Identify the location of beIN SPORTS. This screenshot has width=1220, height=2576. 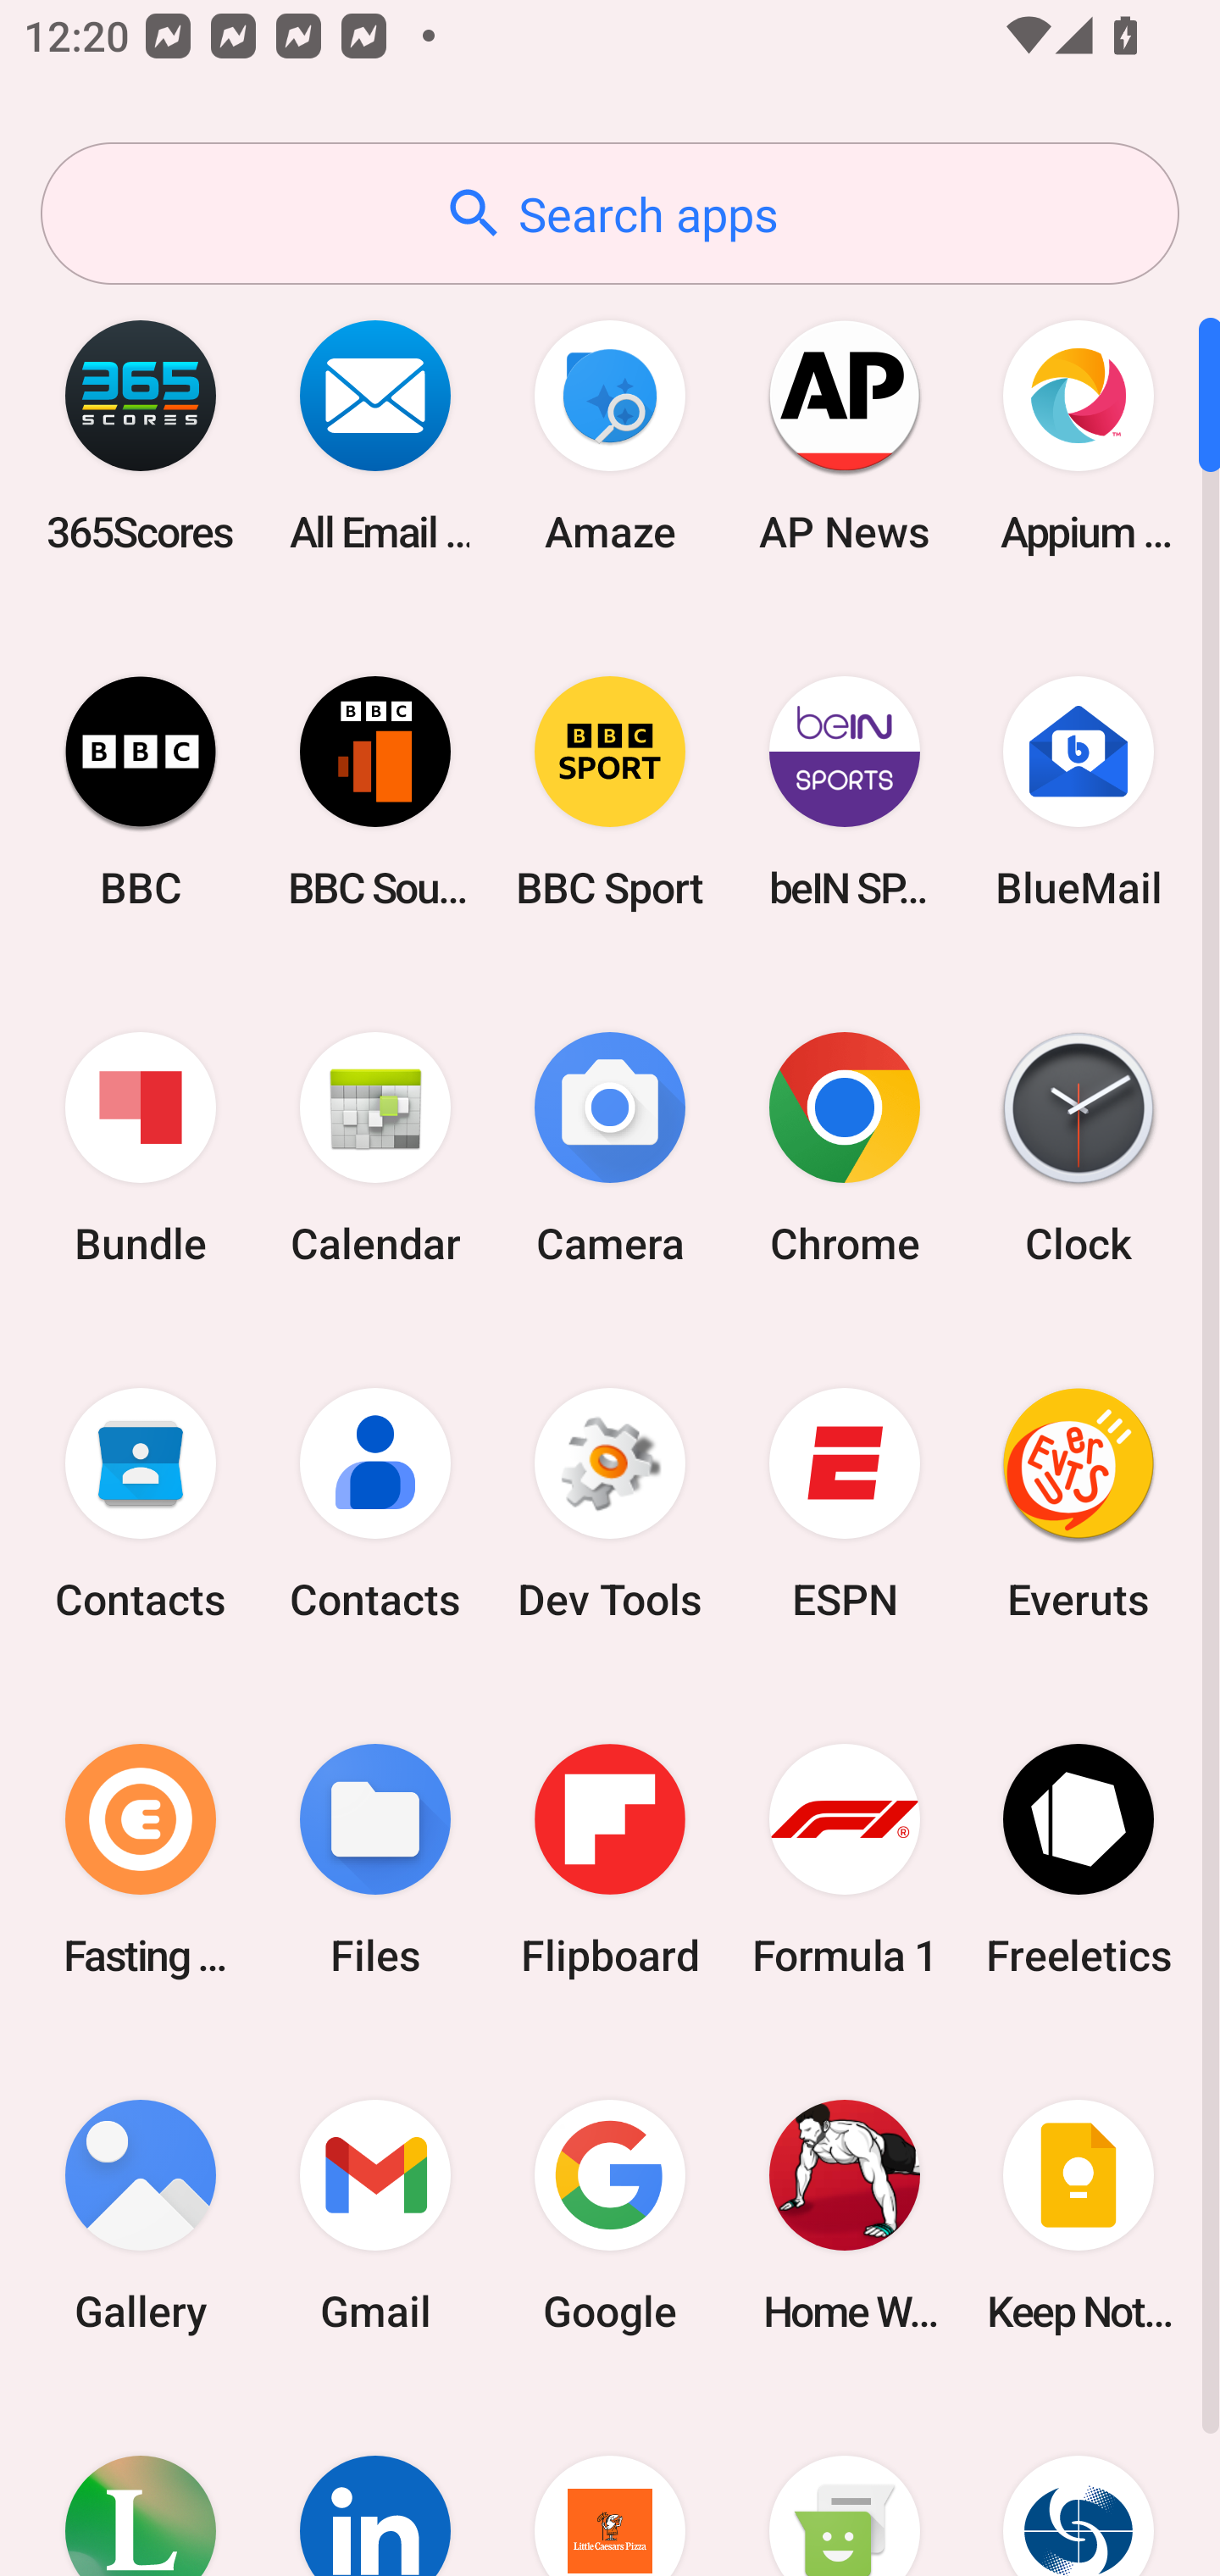
(844, 791).